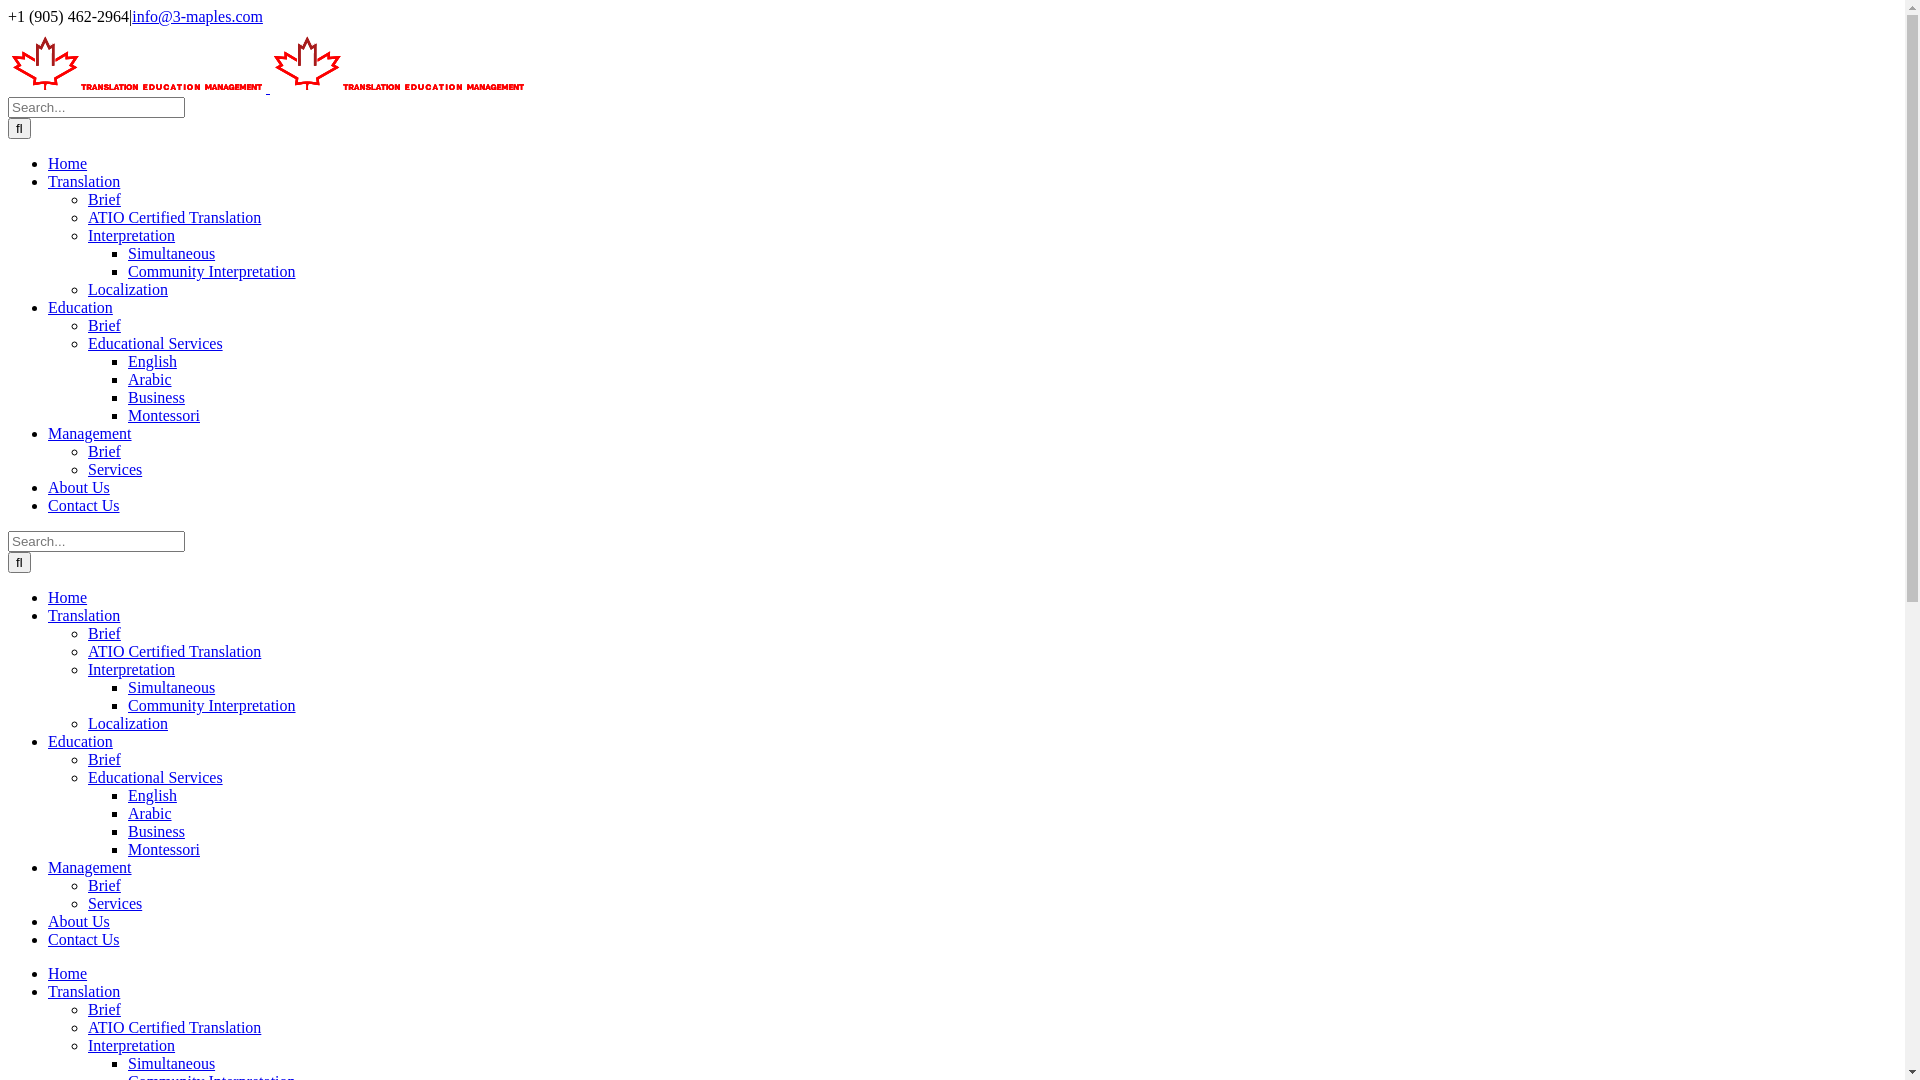  Describe the element at coordinates (8, 8) in the screenshot. I see `Skip to content` at that location.